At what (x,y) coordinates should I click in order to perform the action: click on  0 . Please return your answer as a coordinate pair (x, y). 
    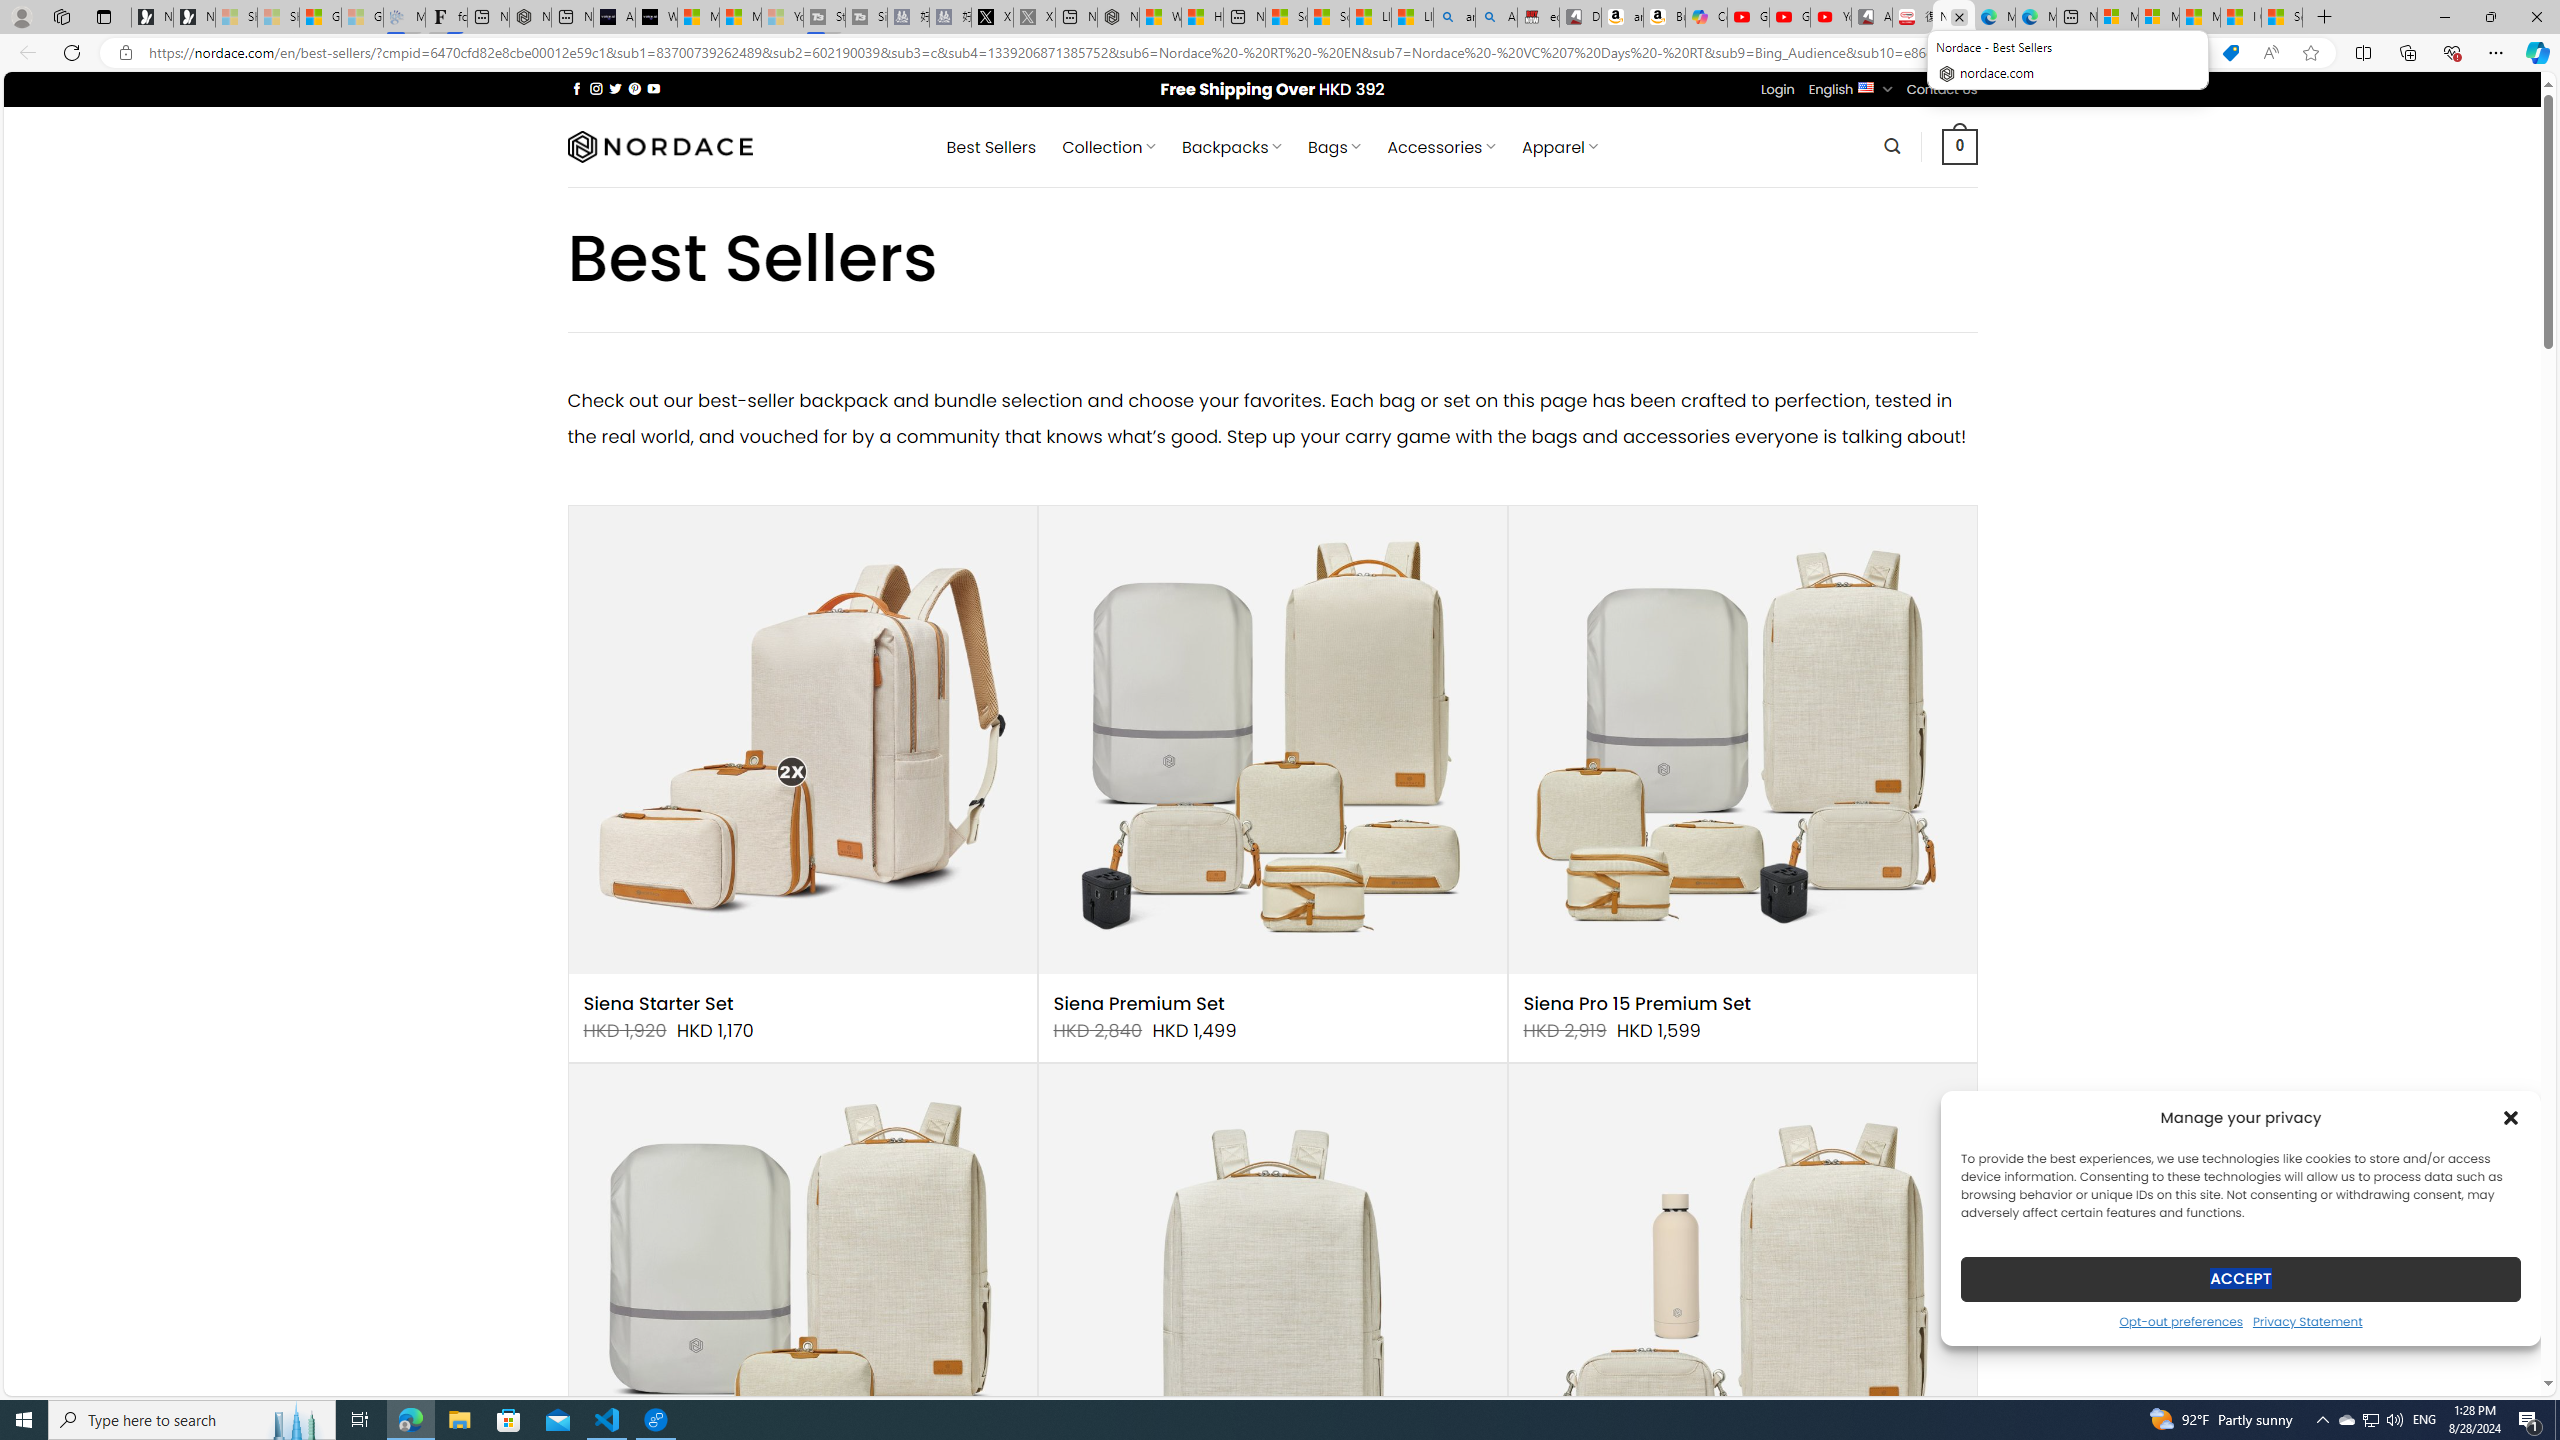
    Looking at the image, I should click on (1960, 146).